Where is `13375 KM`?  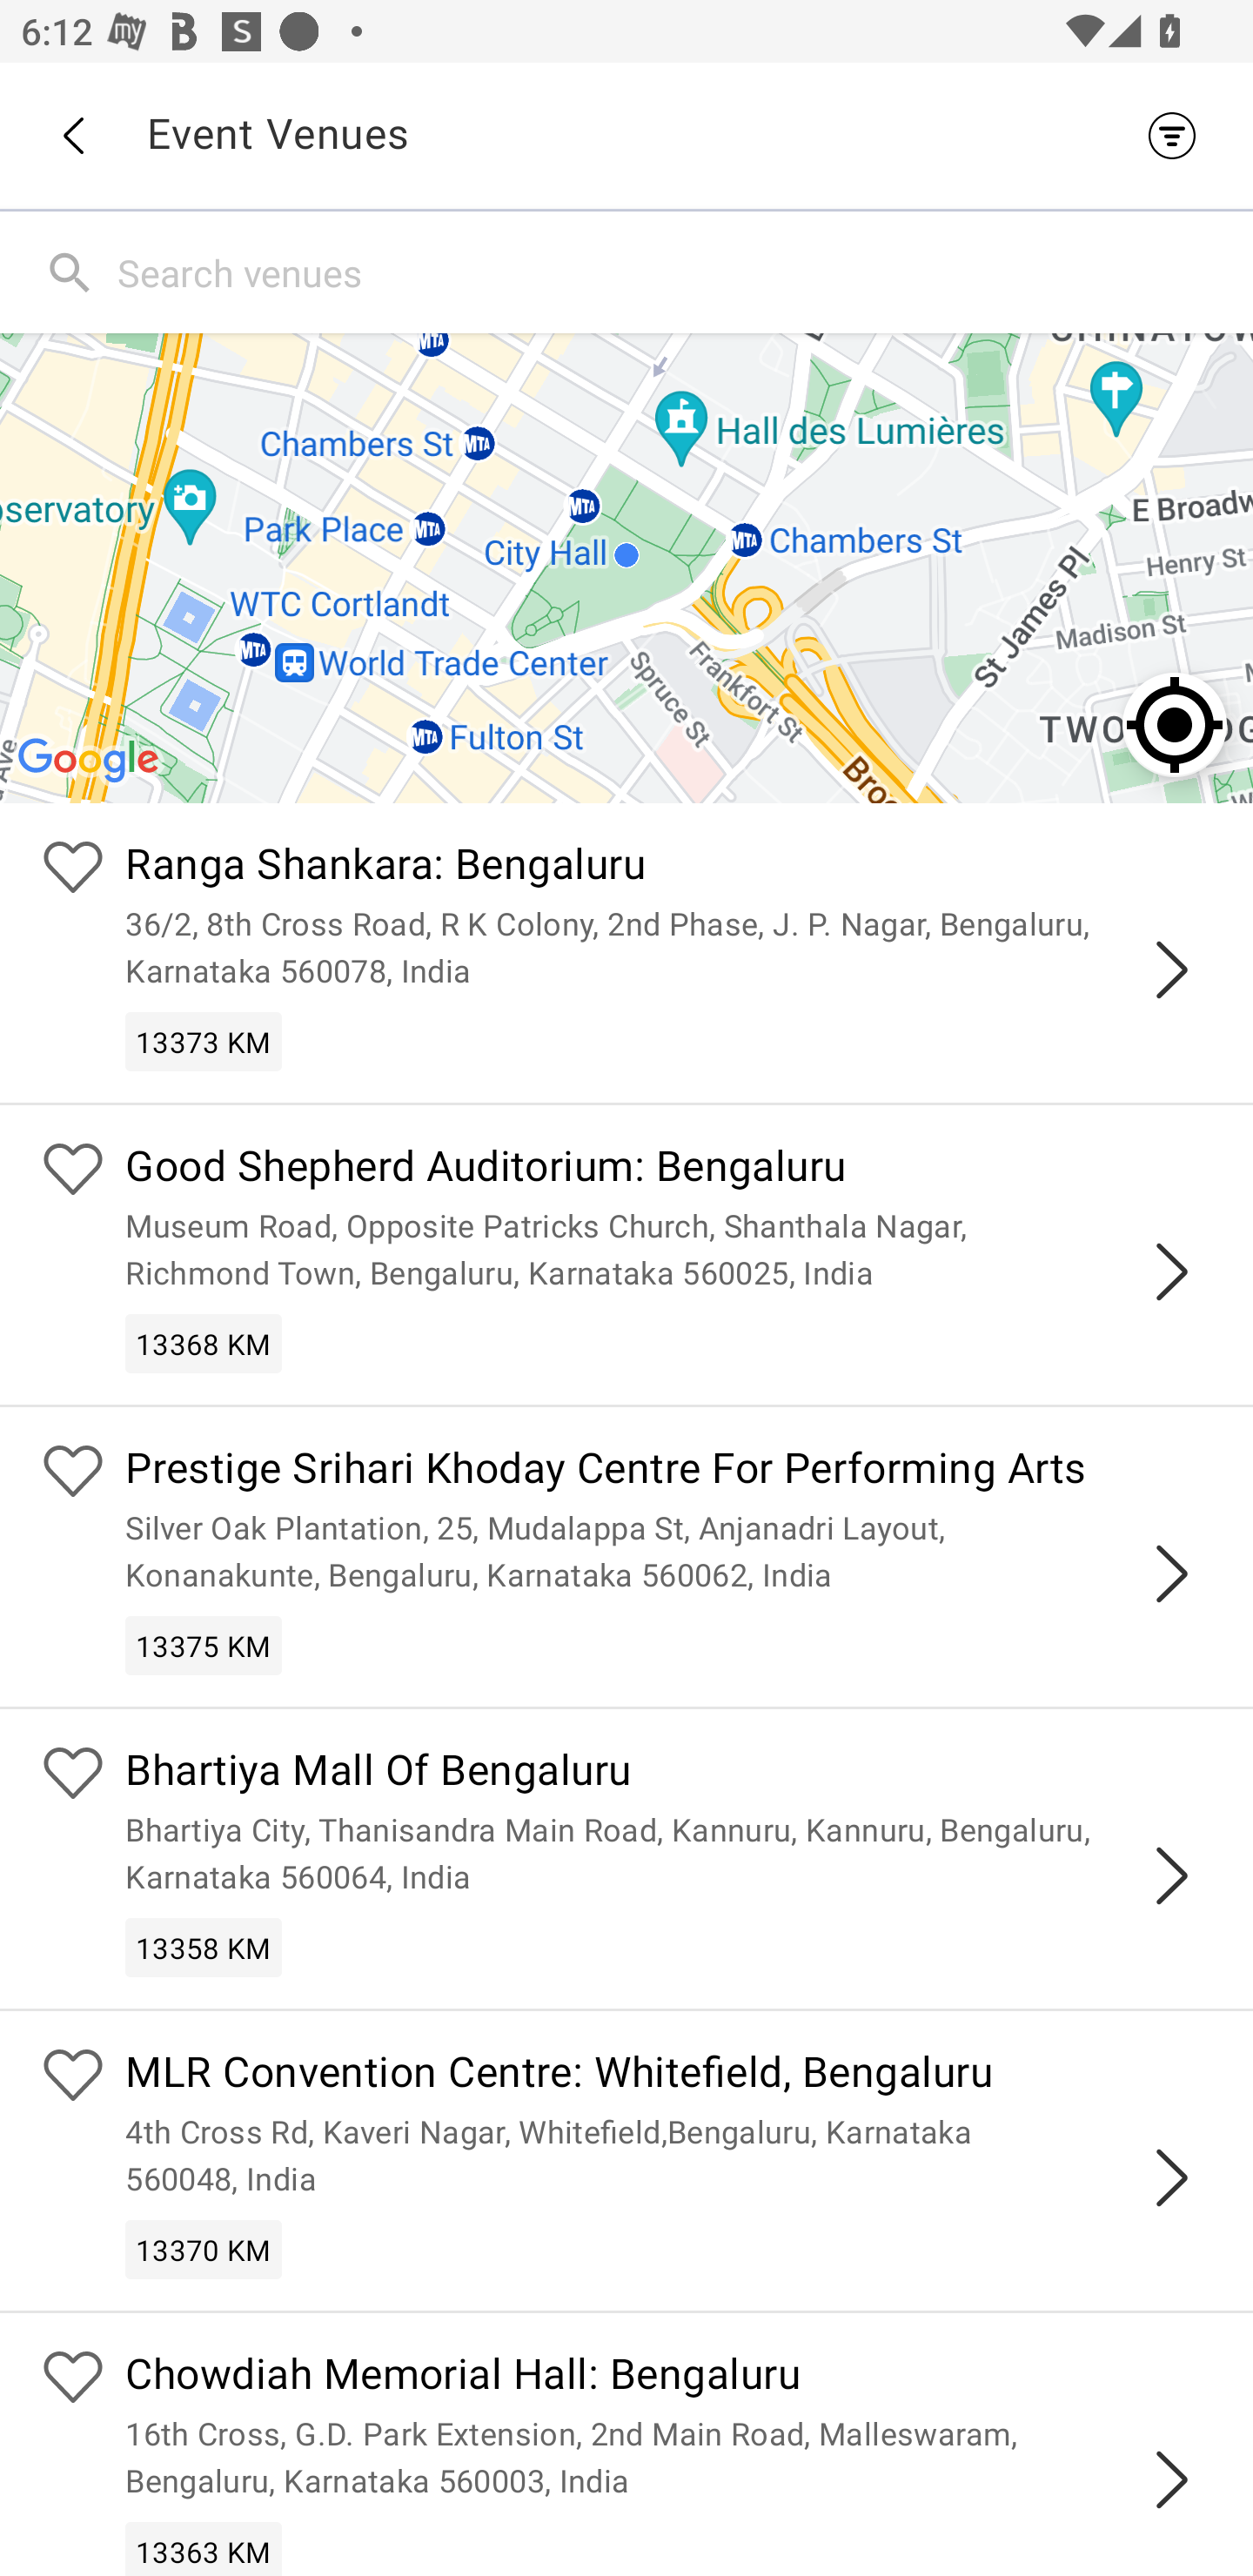
13375 KM is located at coordinates (204, 1645).